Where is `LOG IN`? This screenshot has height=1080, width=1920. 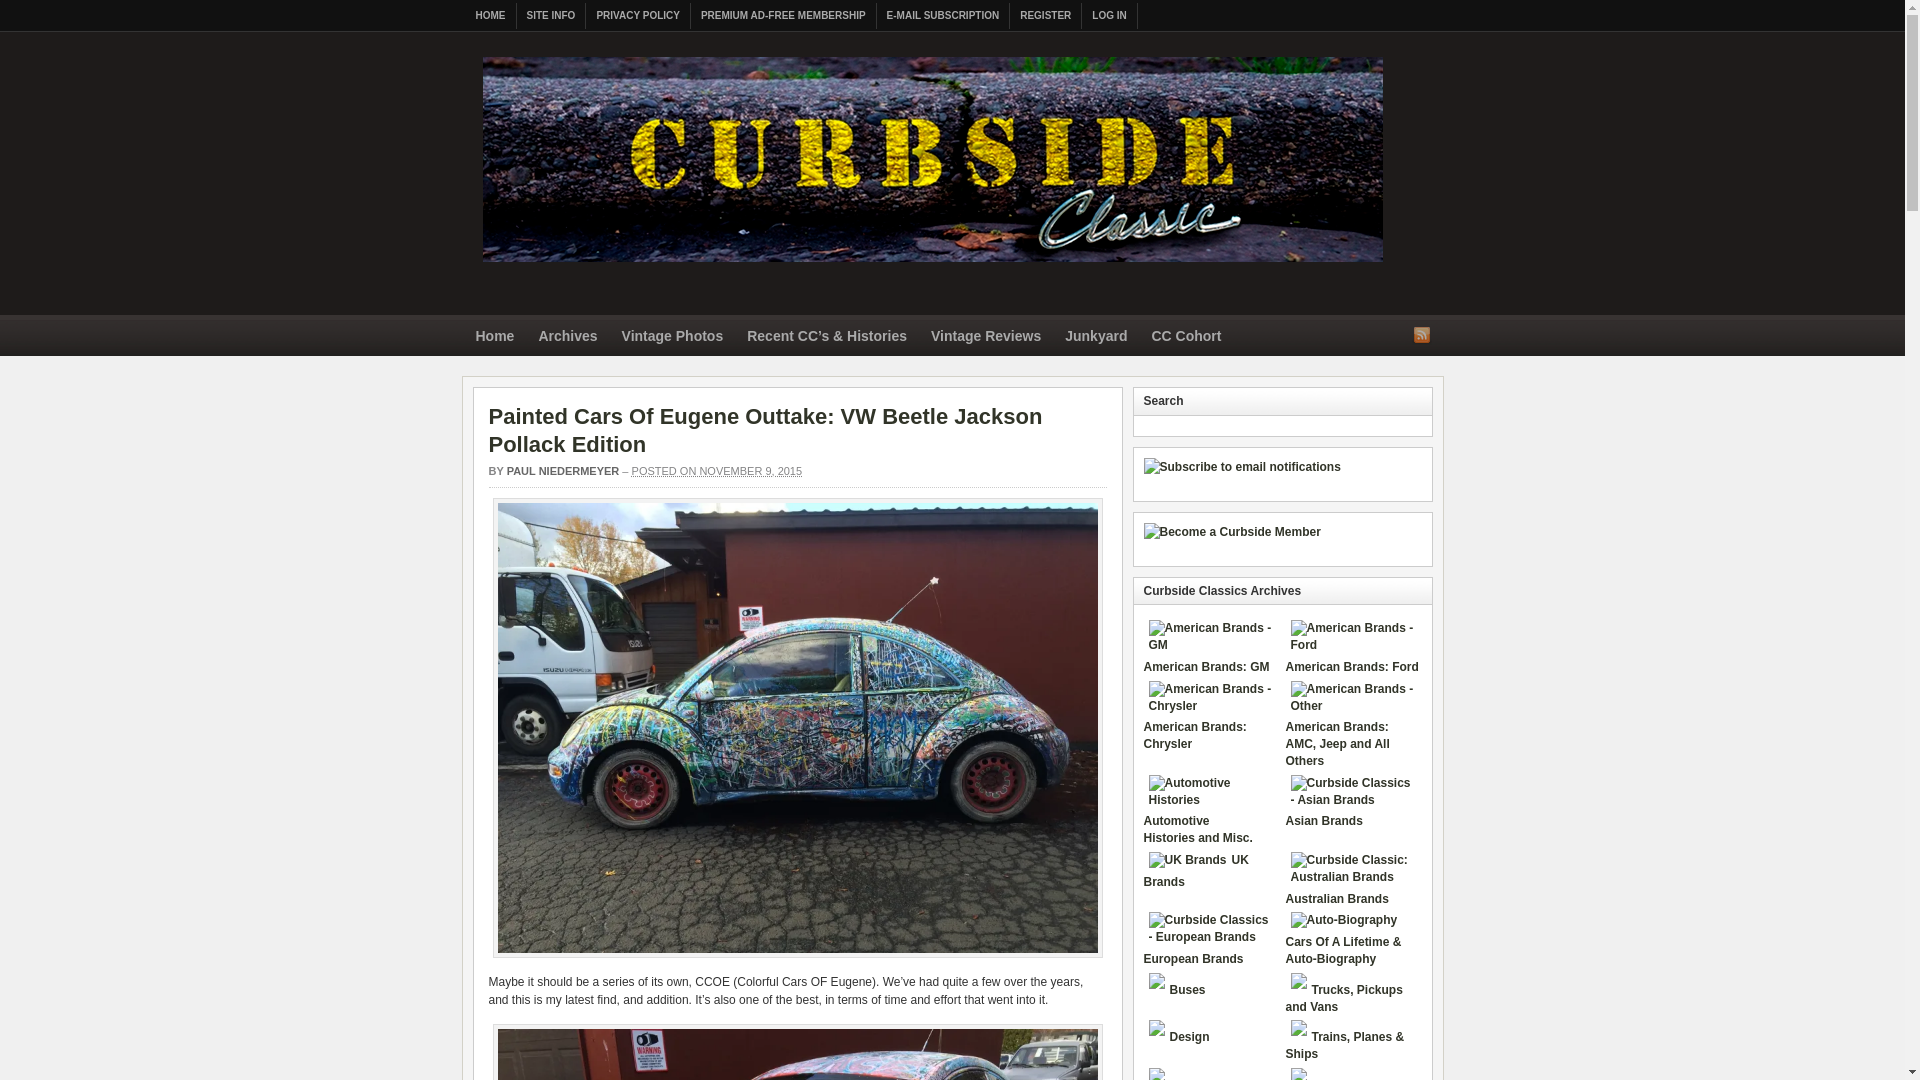
LOG IN is located at coordinates (1109, 16).